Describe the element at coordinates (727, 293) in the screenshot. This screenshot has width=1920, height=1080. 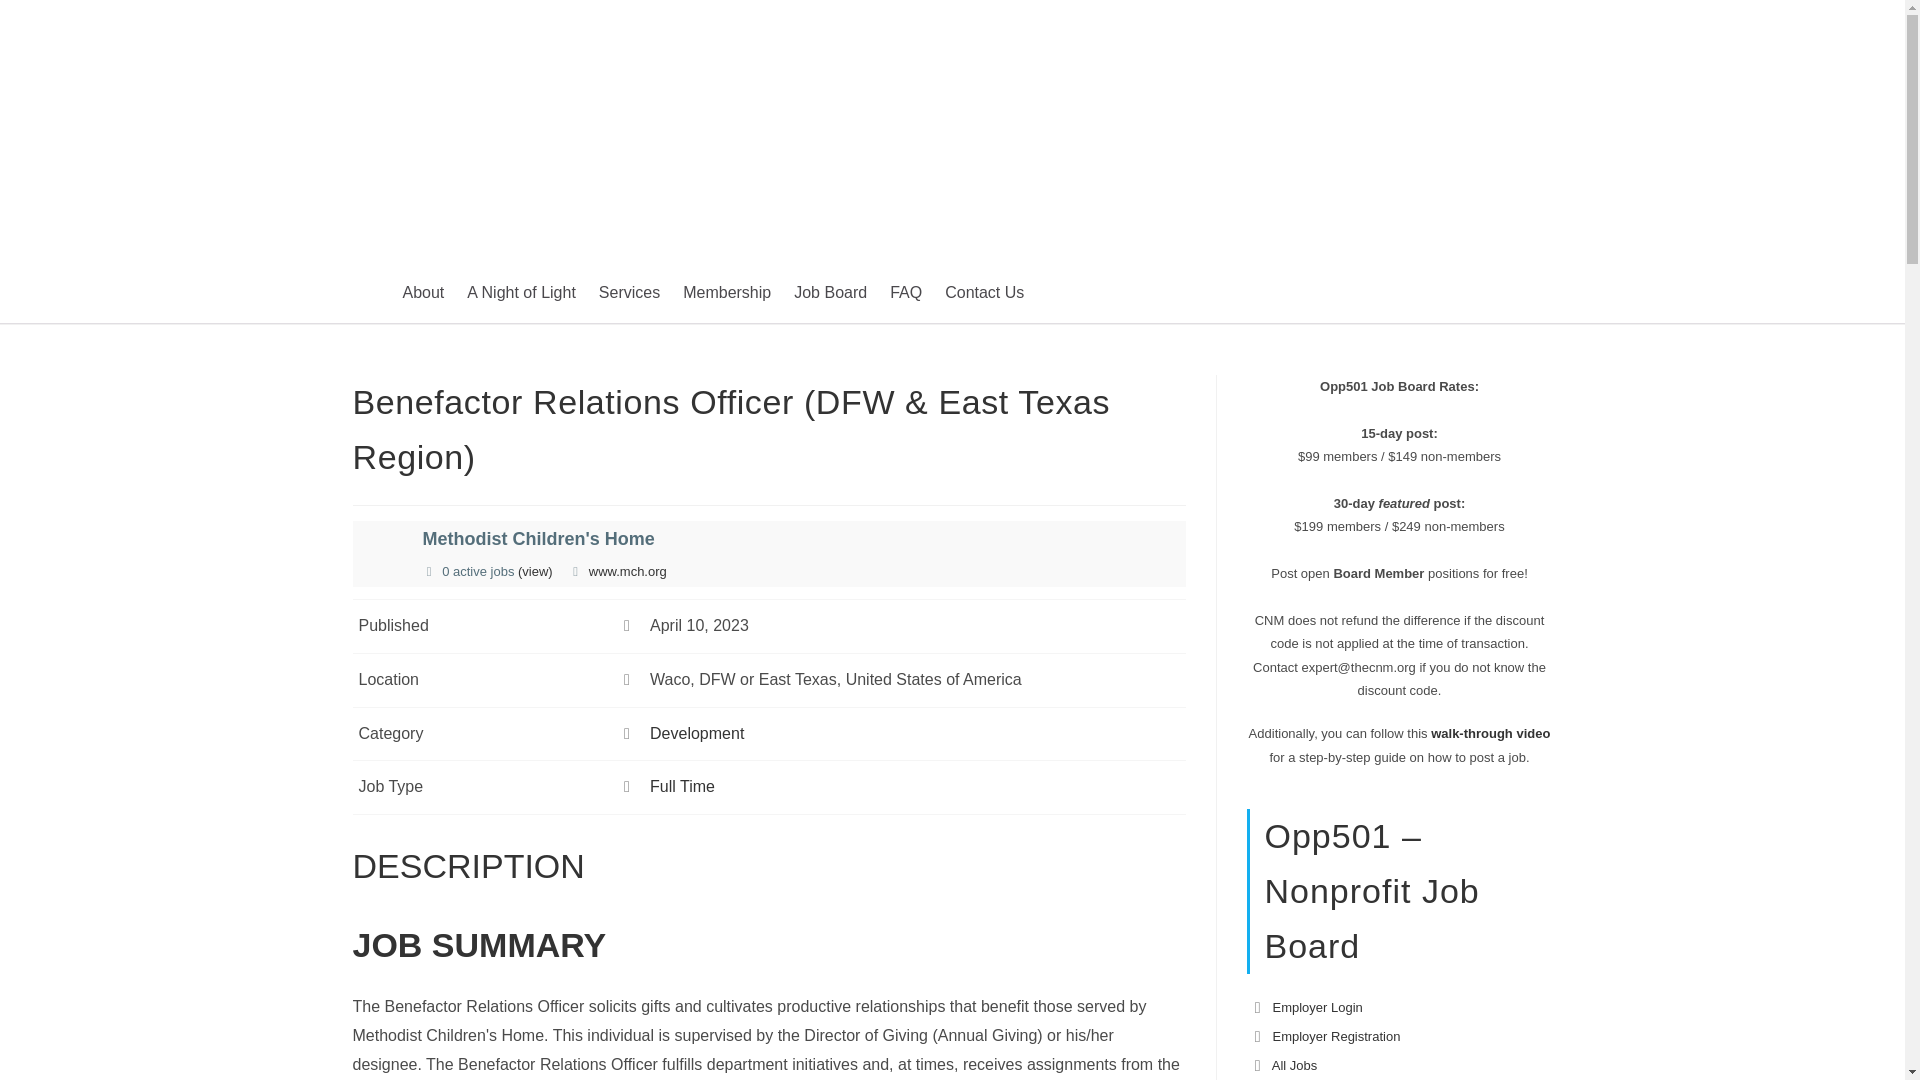
I see `Membership` at that location.